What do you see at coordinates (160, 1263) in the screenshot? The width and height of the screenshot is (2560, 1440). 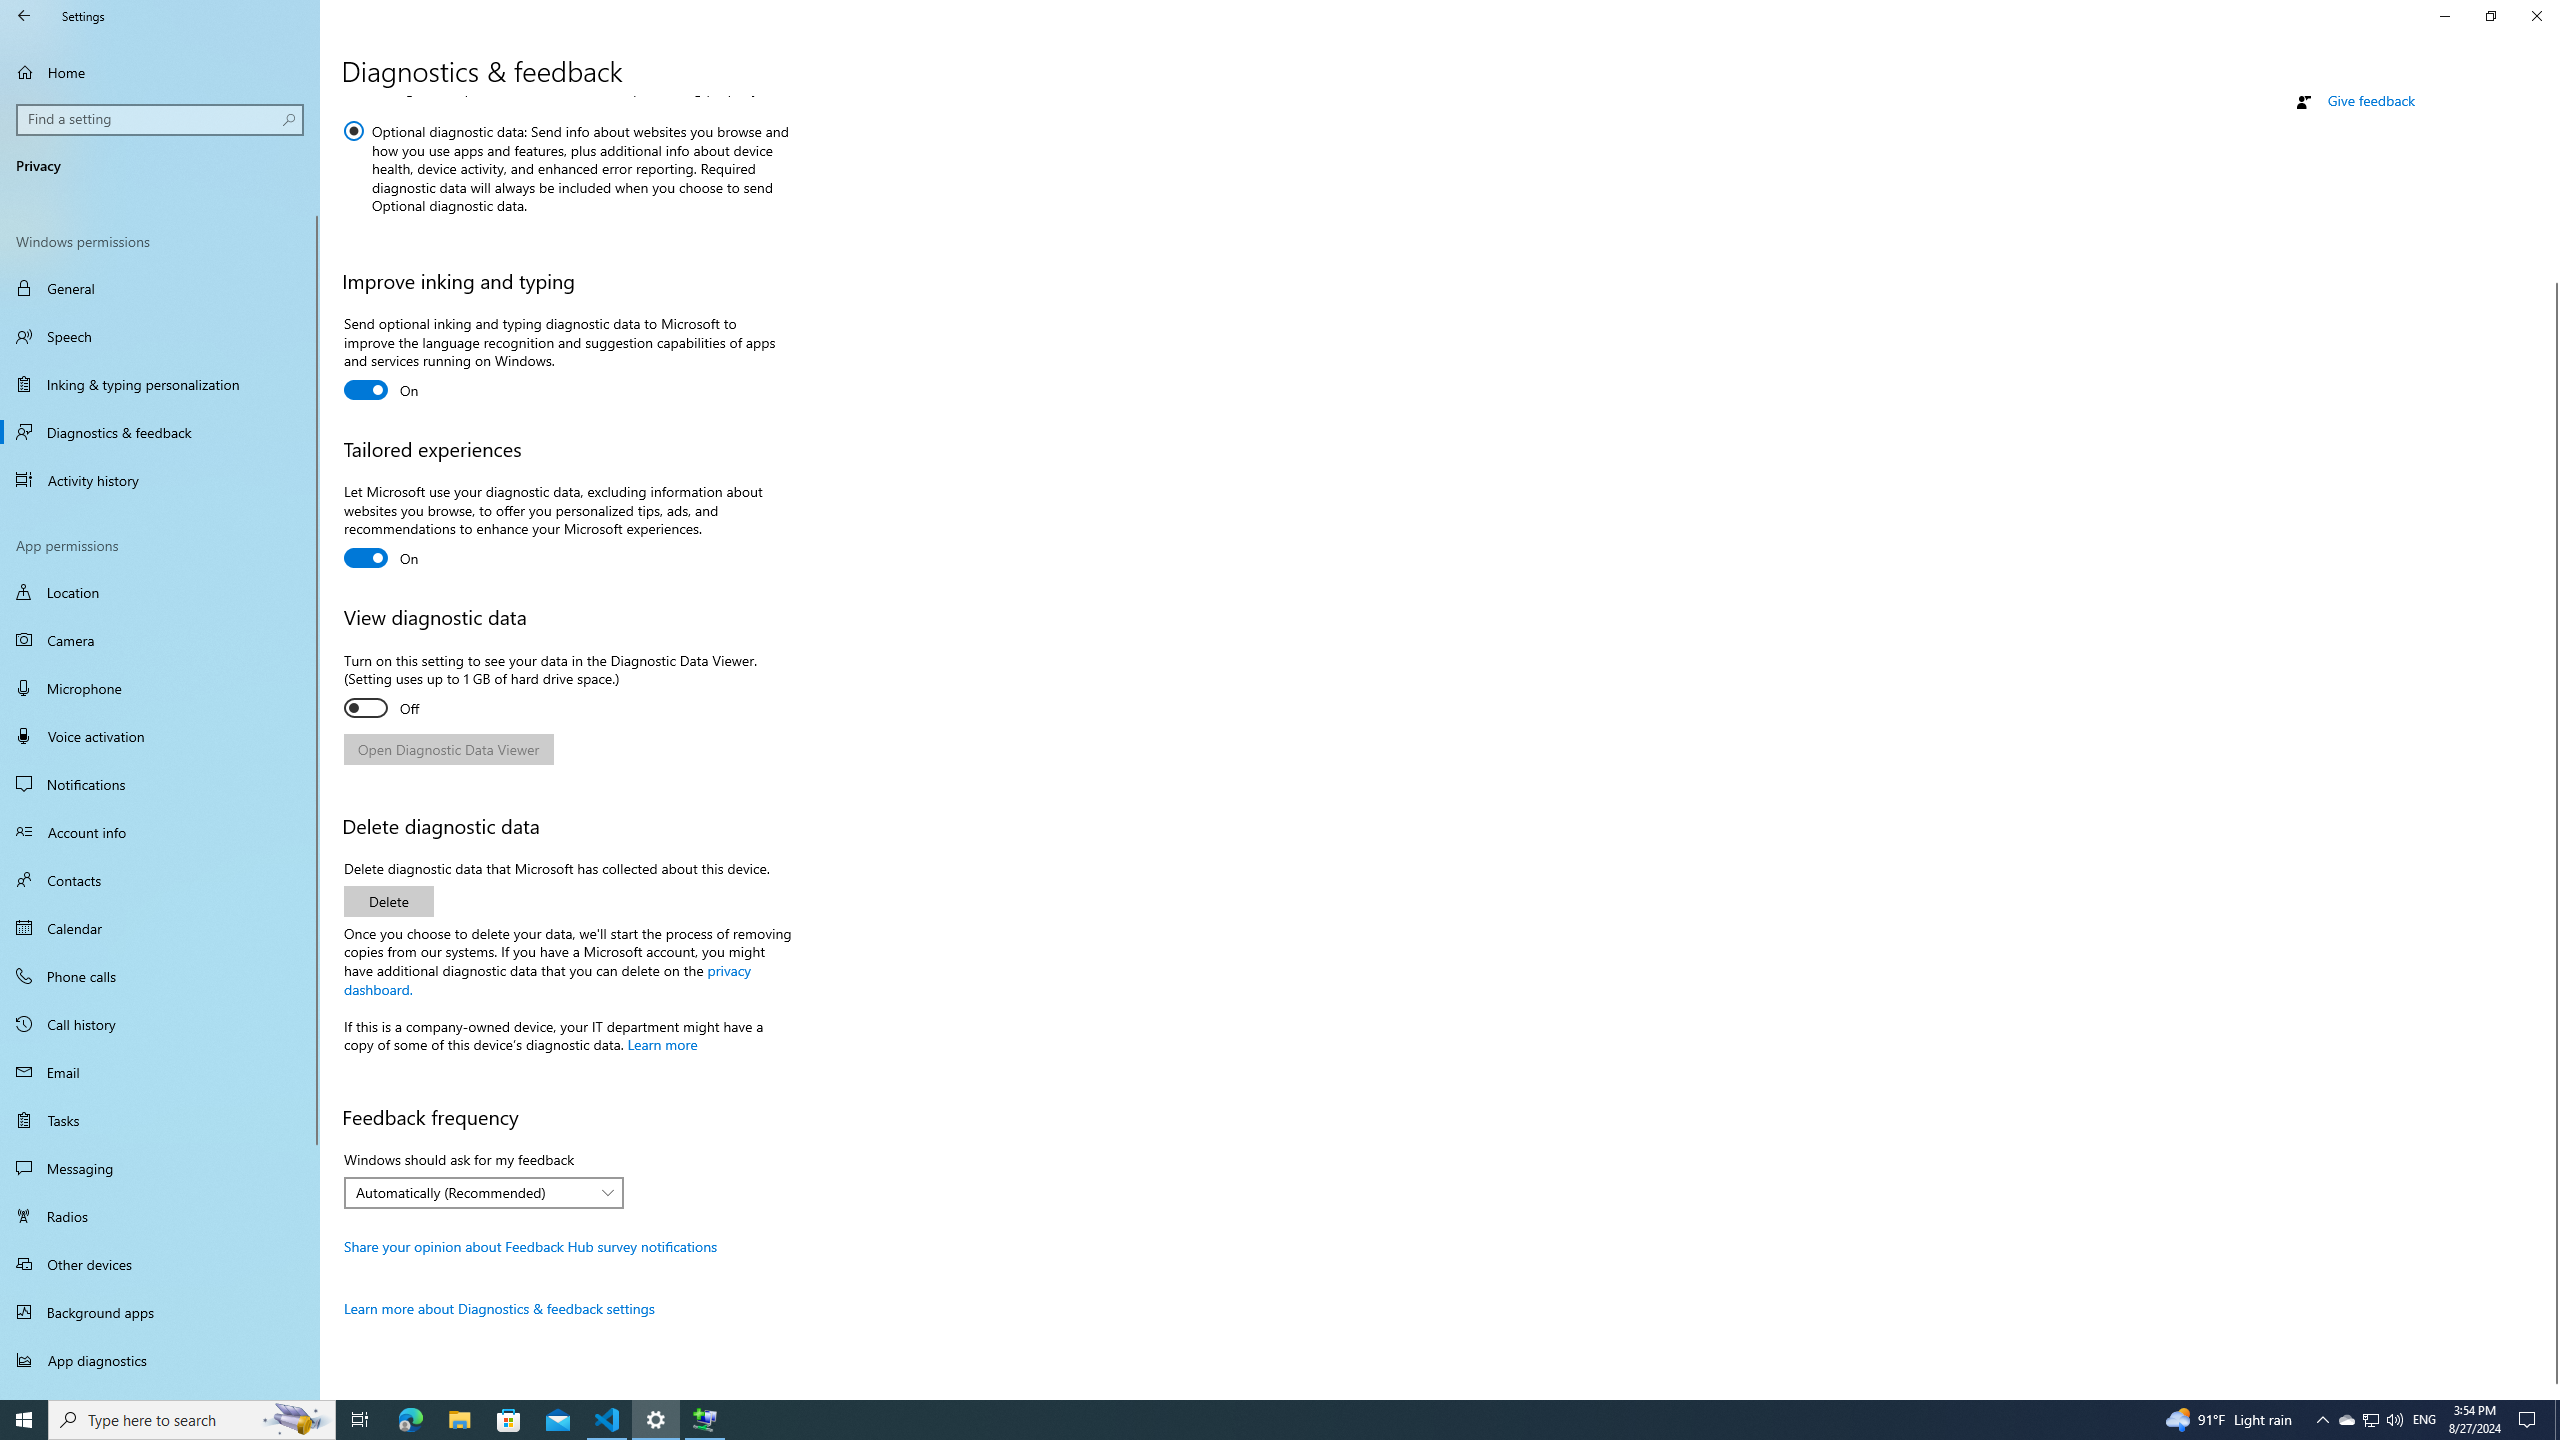 I see `Other devices` at bounding box center [160, 1263].